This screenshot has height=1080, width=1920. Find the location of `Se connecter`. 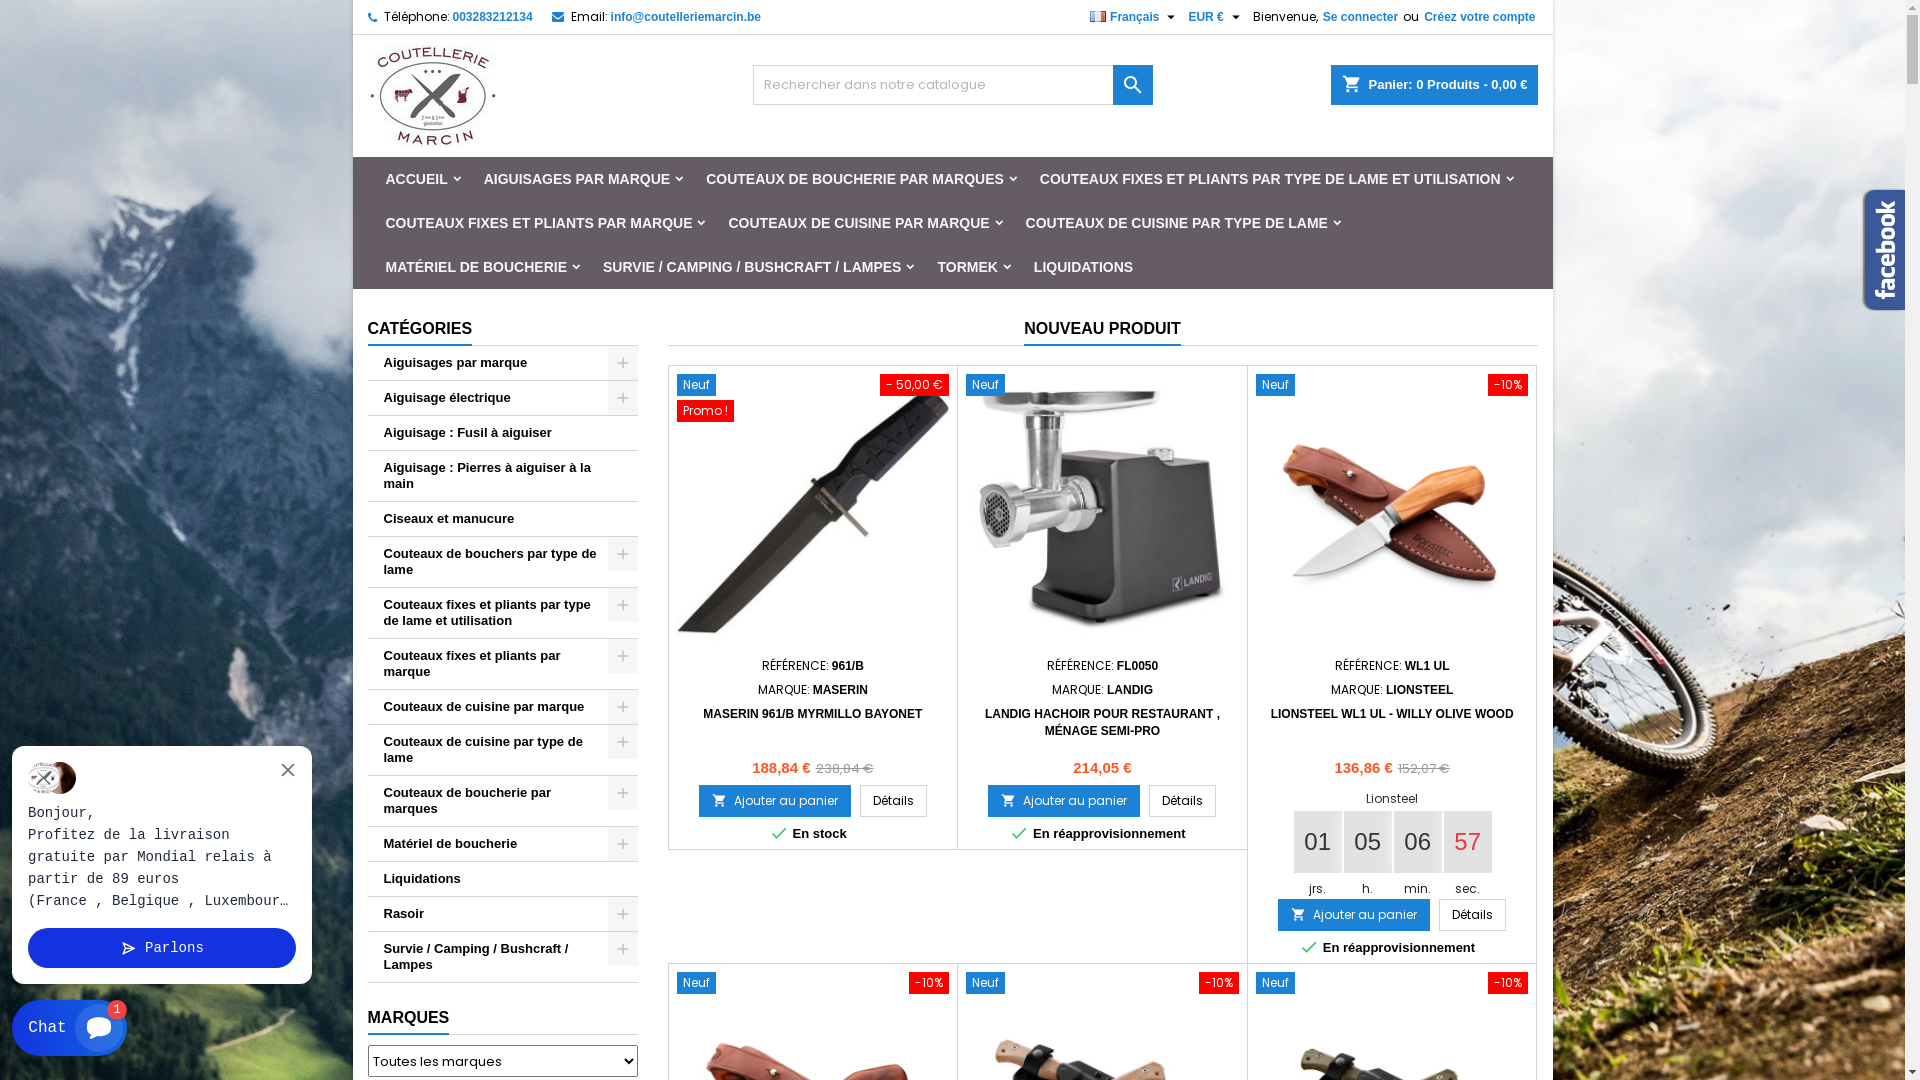

Se connecter is located at coordinates (1360, 17).